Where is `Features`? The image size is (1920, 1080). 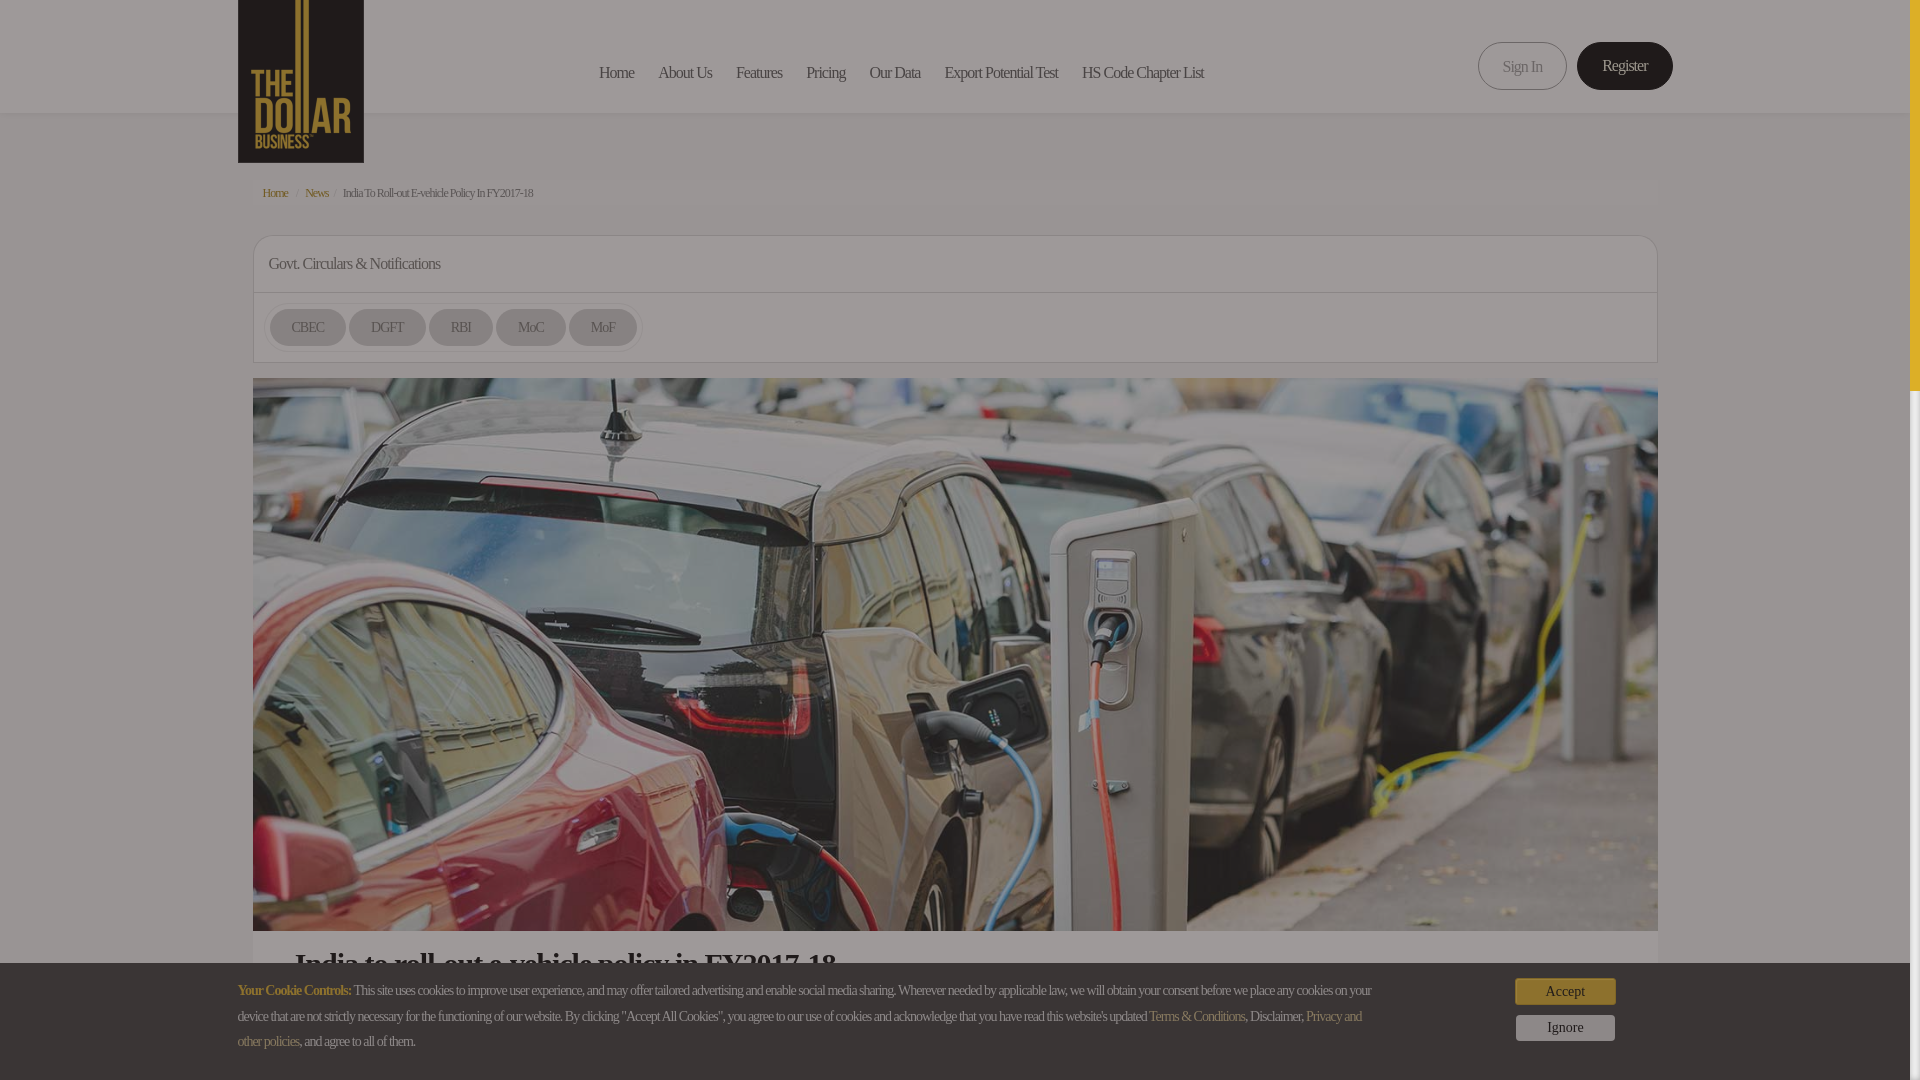 Features is located at coordinates (758, 73).